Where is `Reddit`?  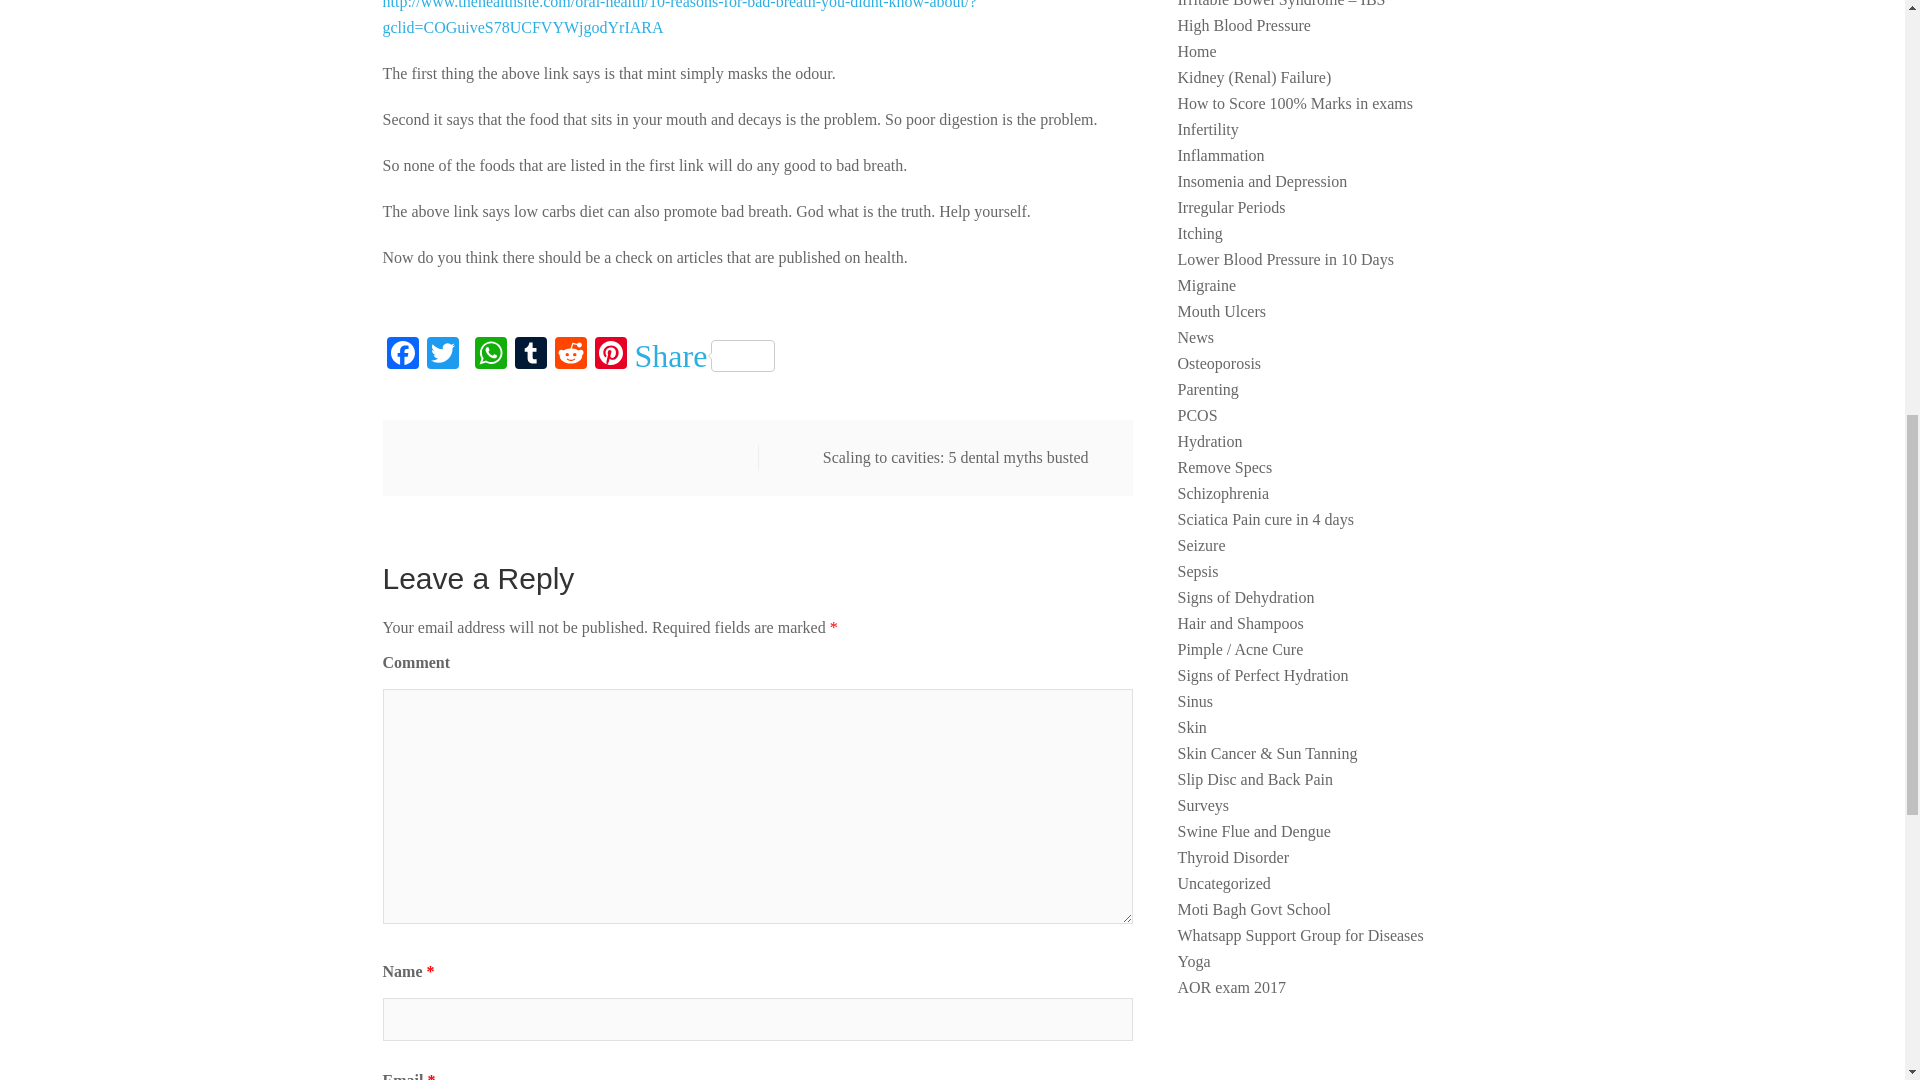
Reddit is located at coordinates (569, 354).